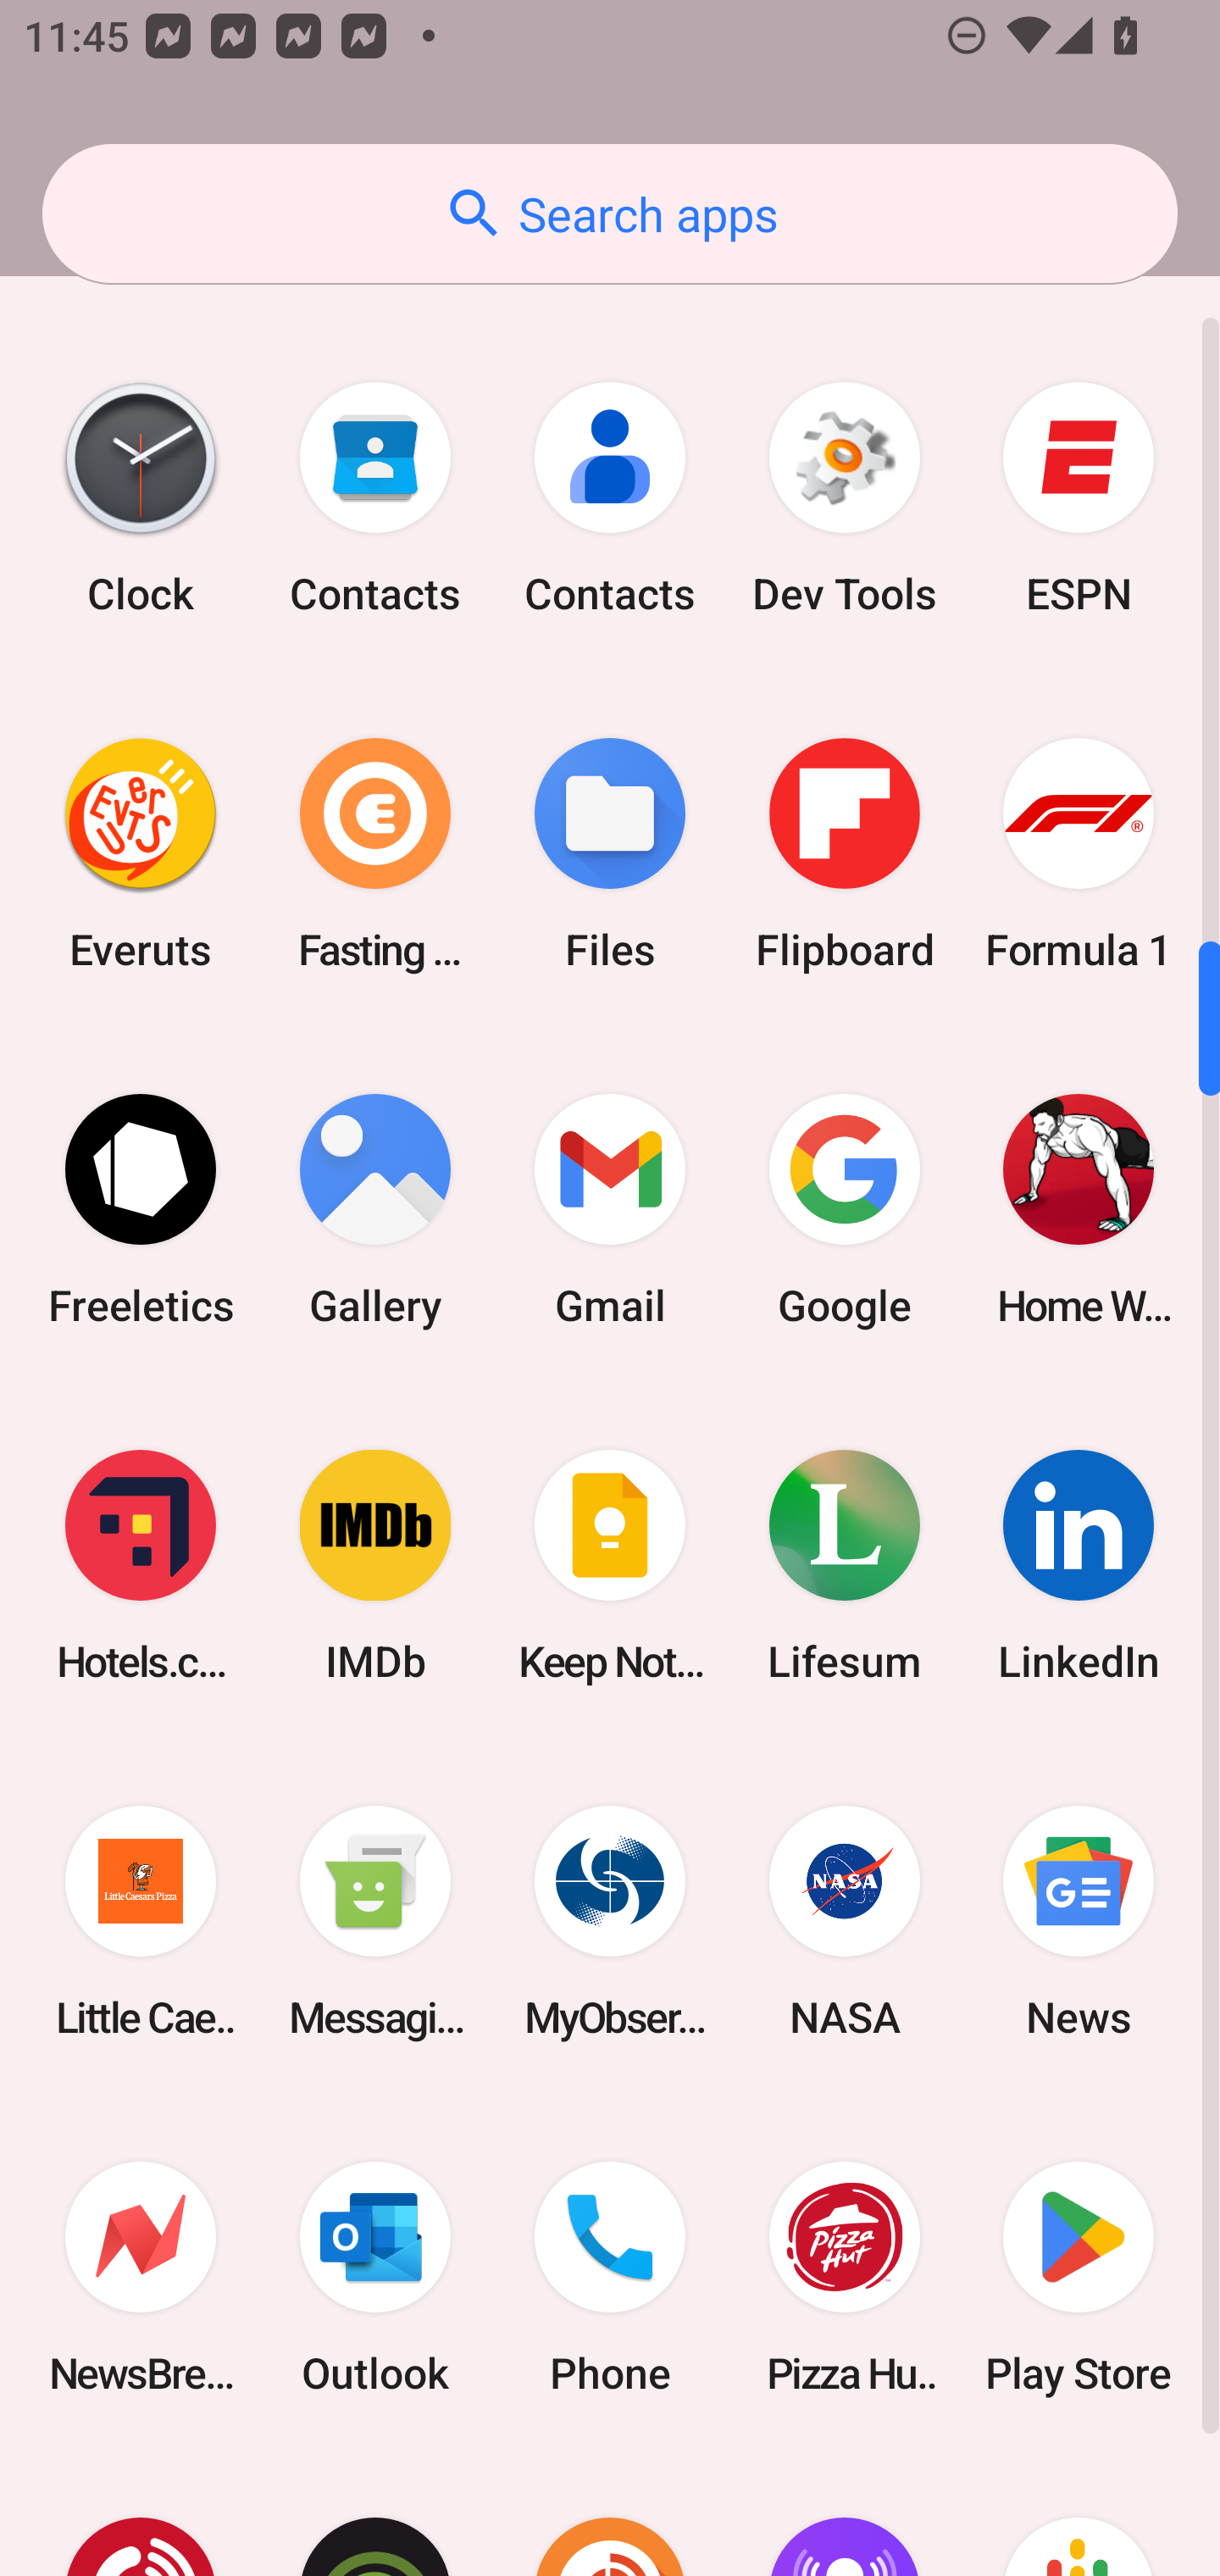 This screenshot has width=1220, height=2576. I want to click on Contacts, so click(610, 497).